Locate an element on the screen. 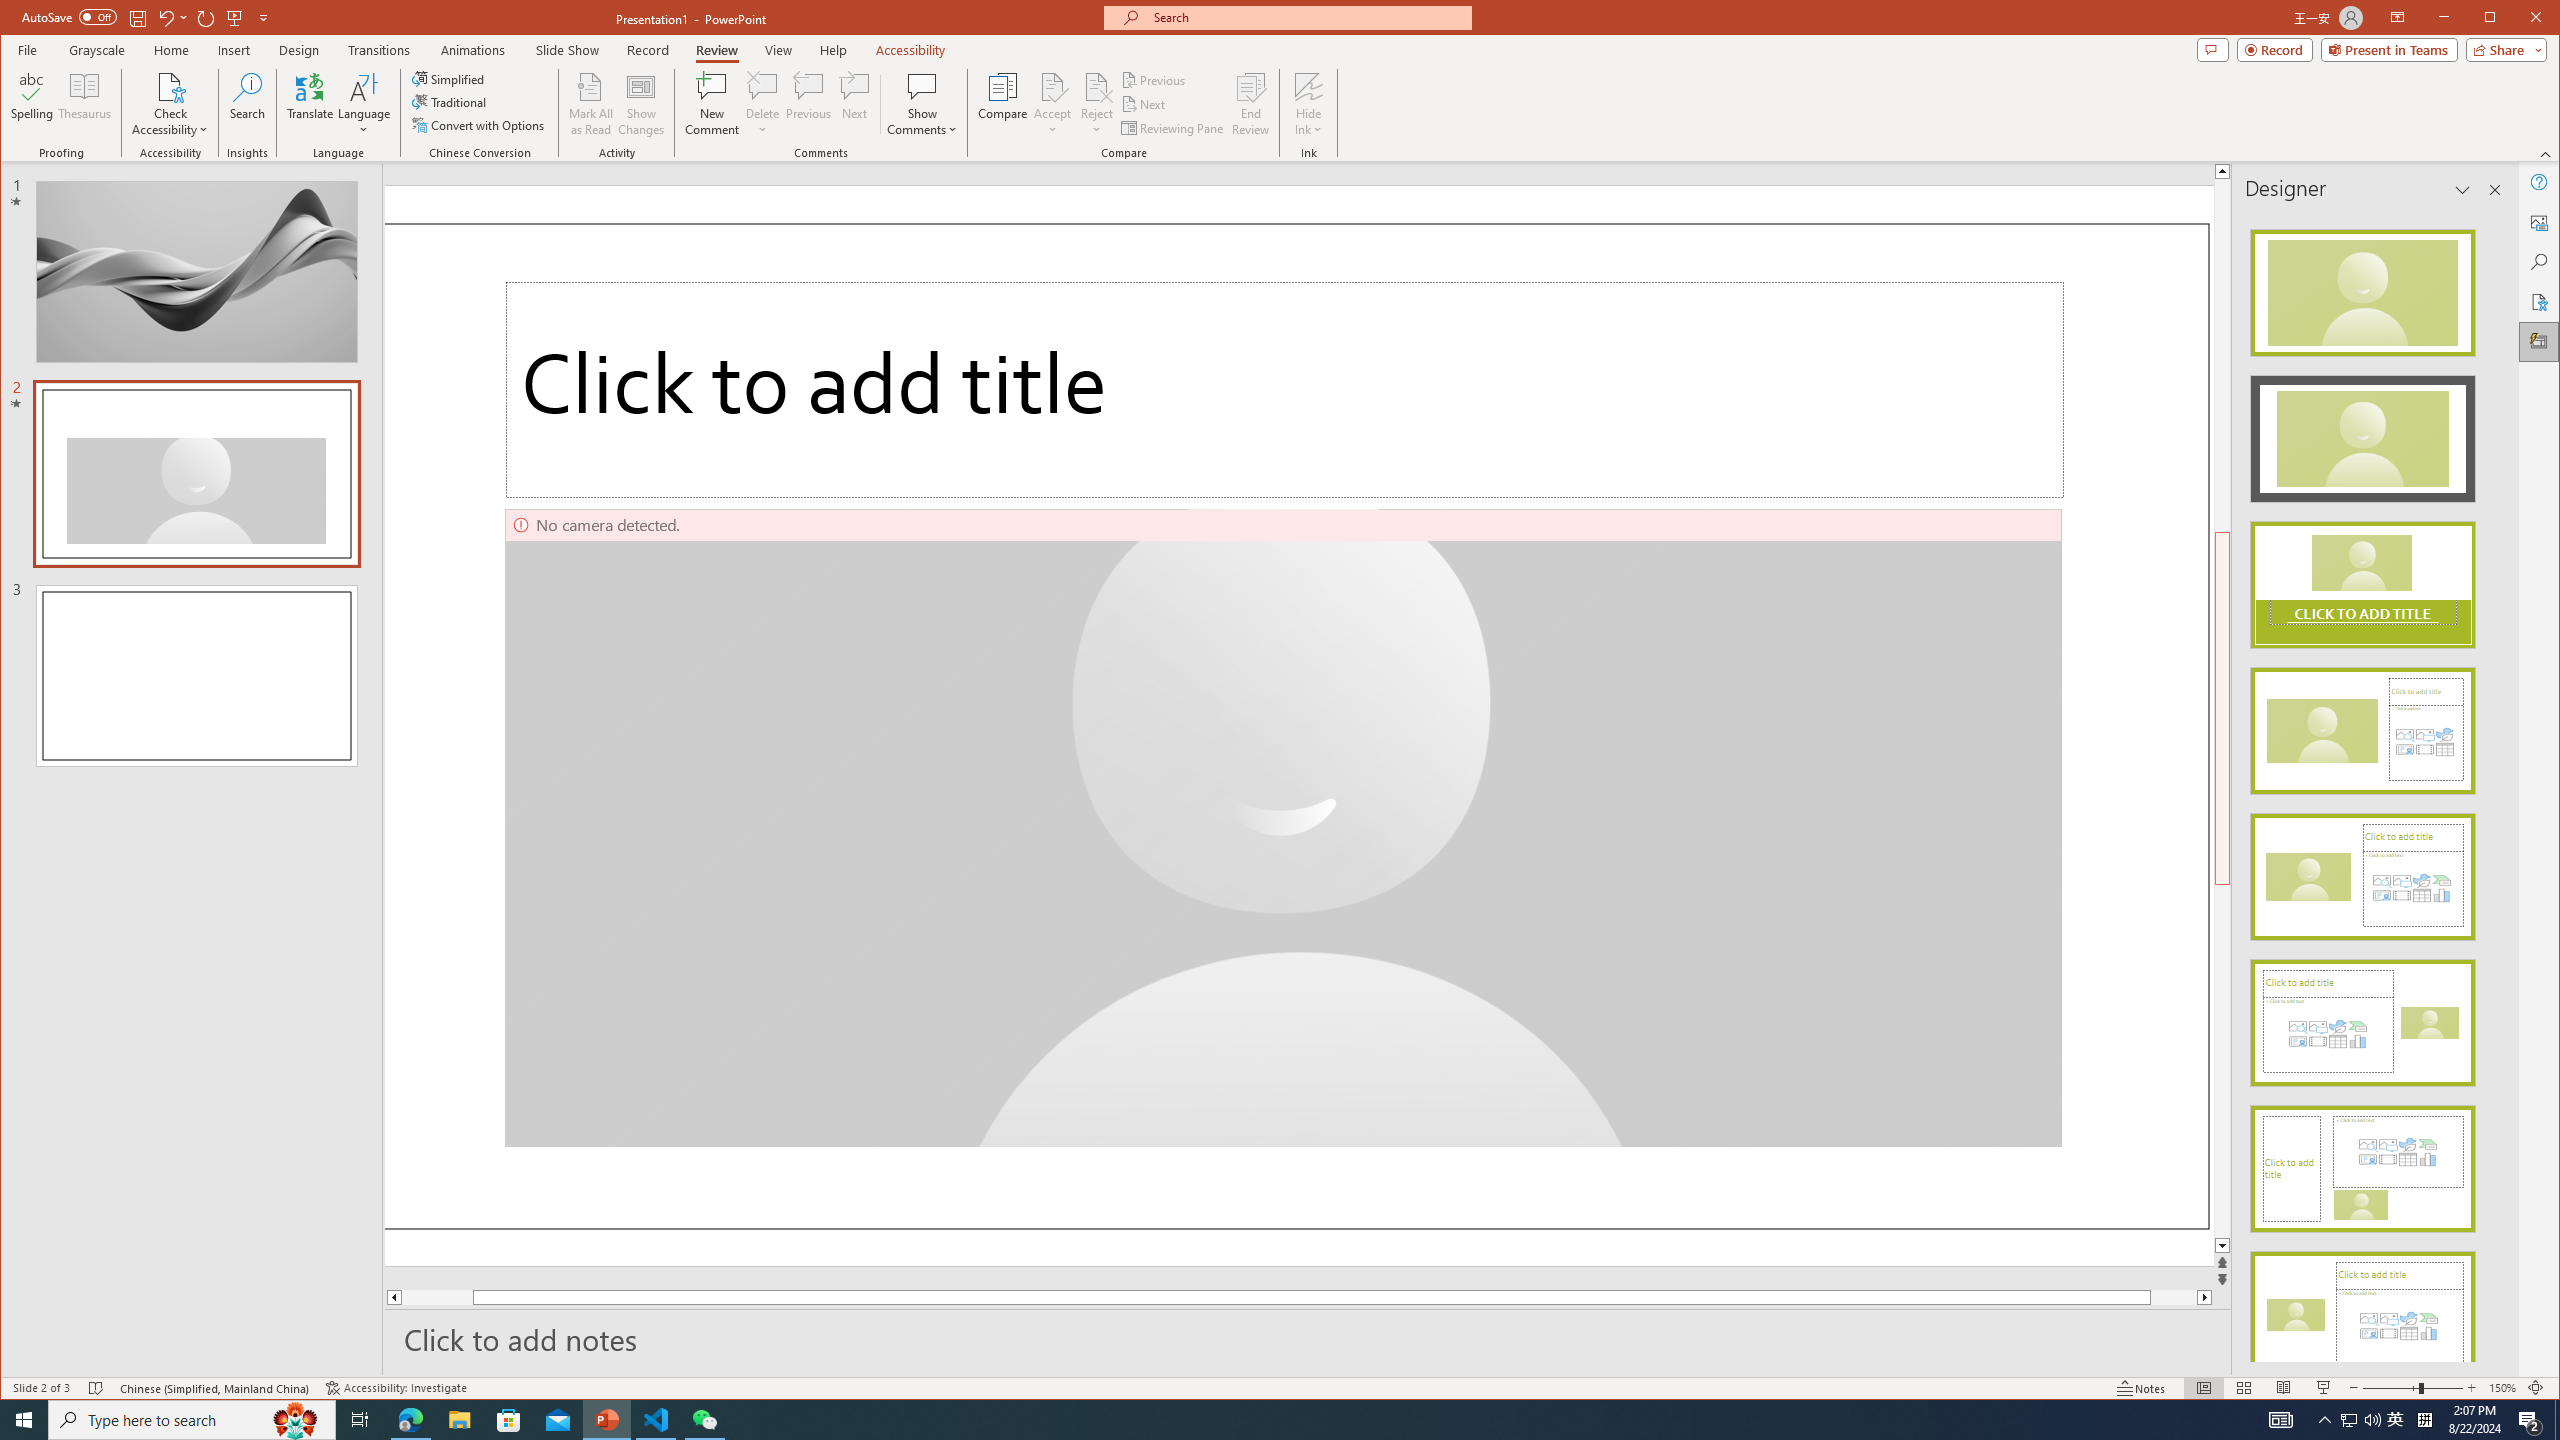 The image size is (2560, 1440). WeChat - 1 running window is located at coordinates (704, 1420).